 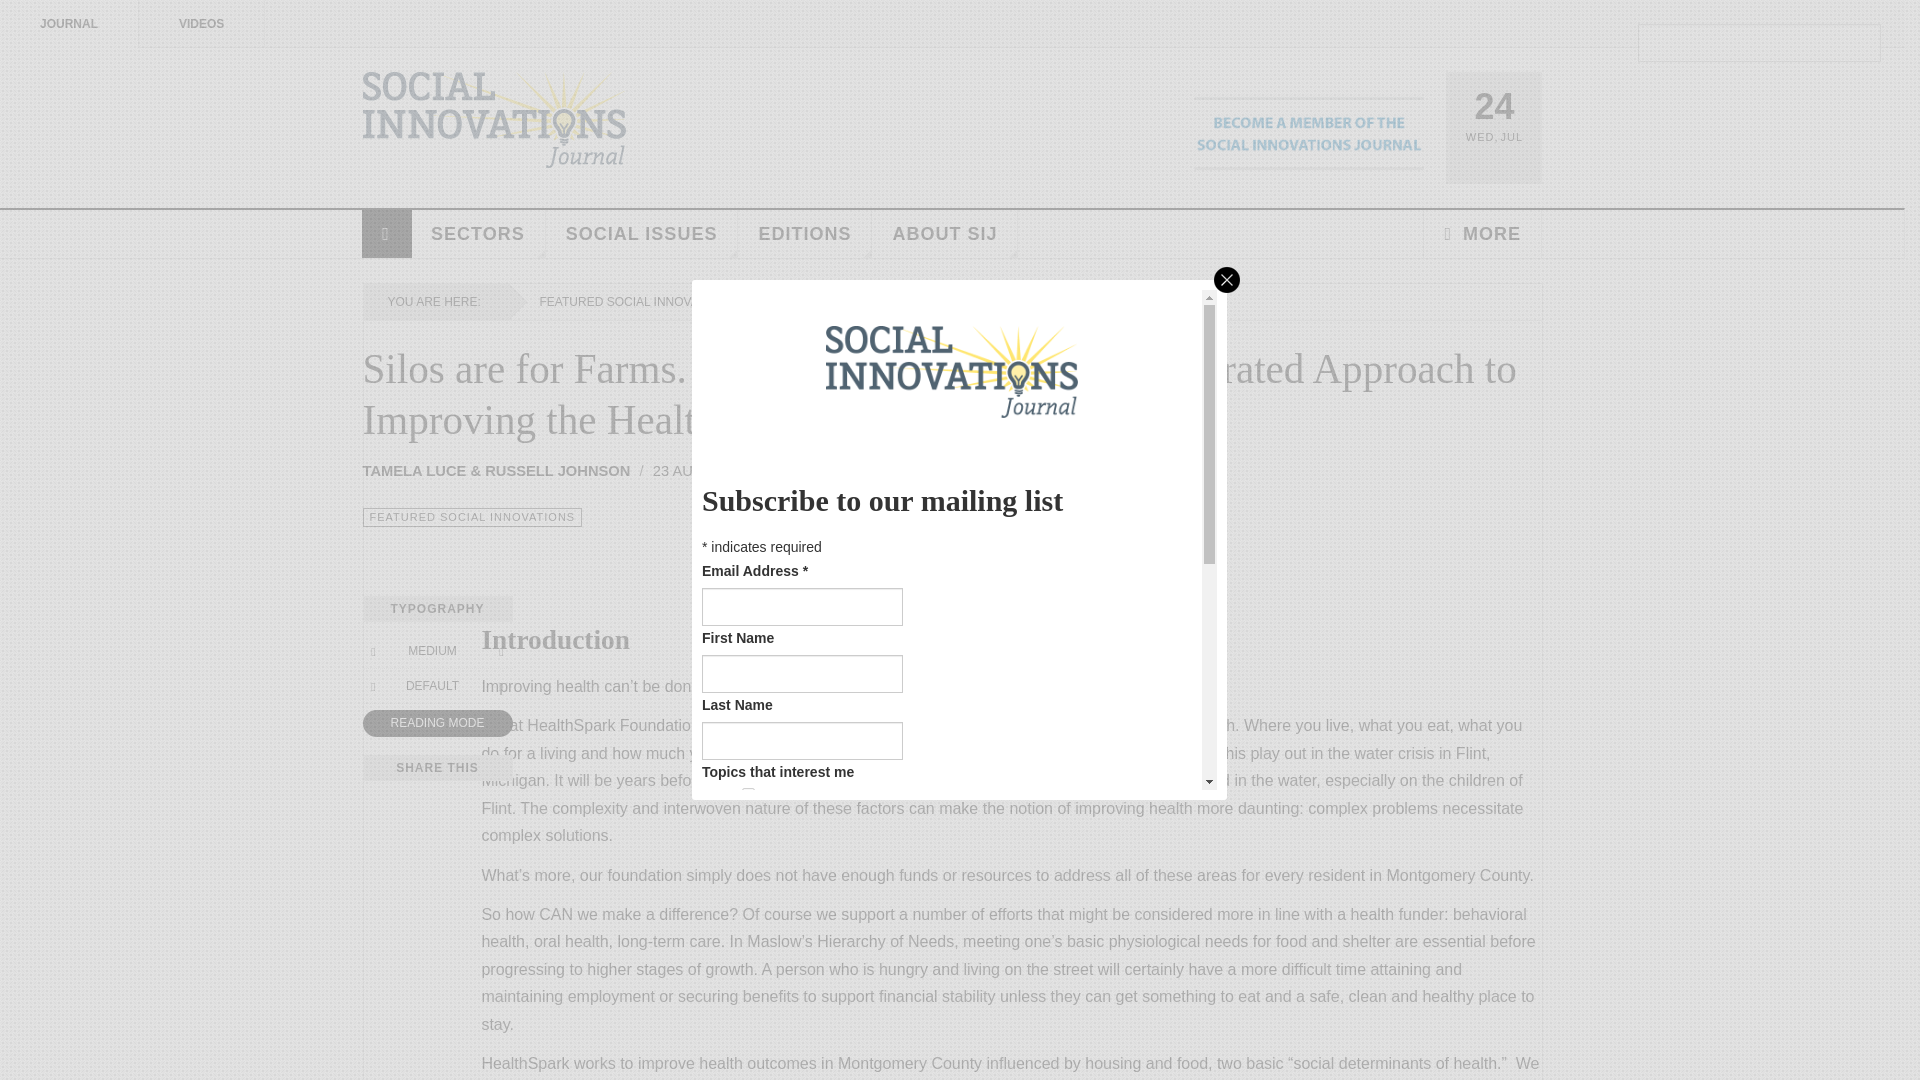 I want to click on 128, so click(x=748, y=998).